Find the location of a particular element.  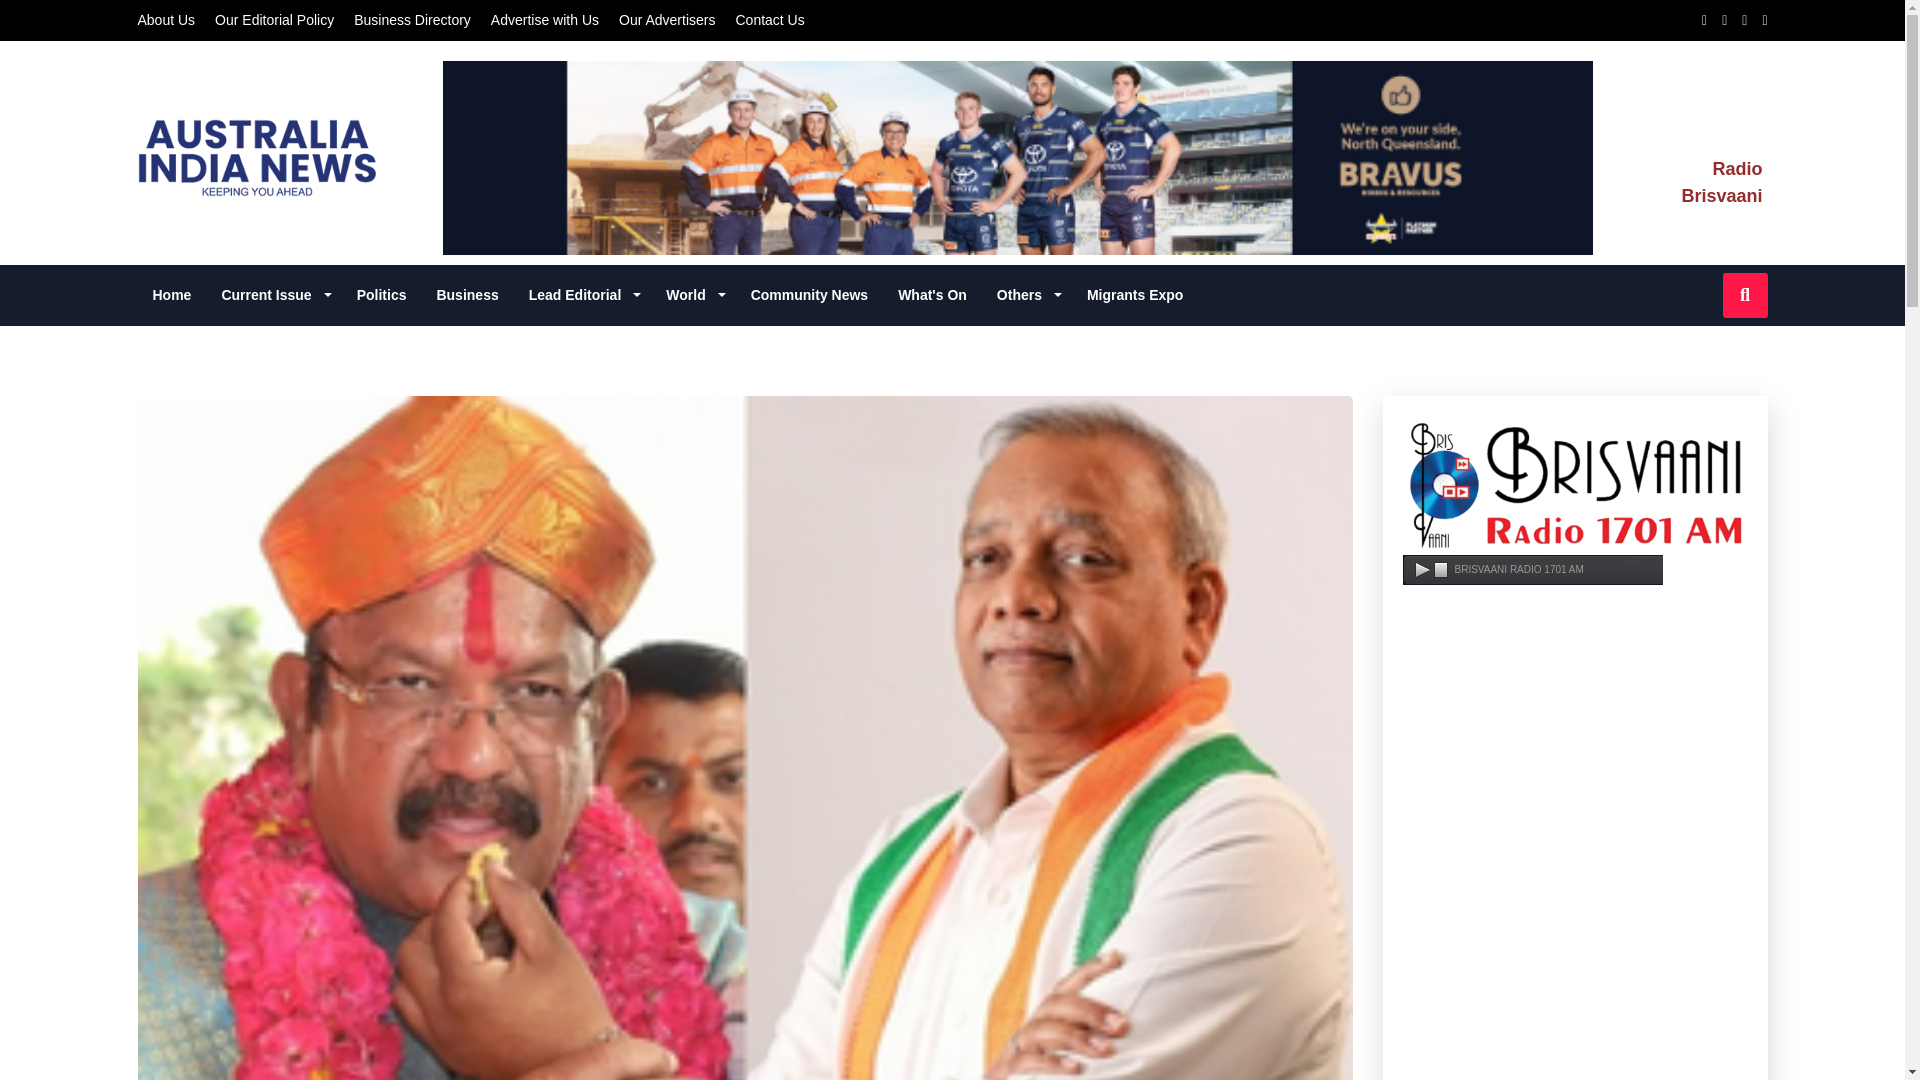

YouTube video player is located at coordinates (1574, 1022).